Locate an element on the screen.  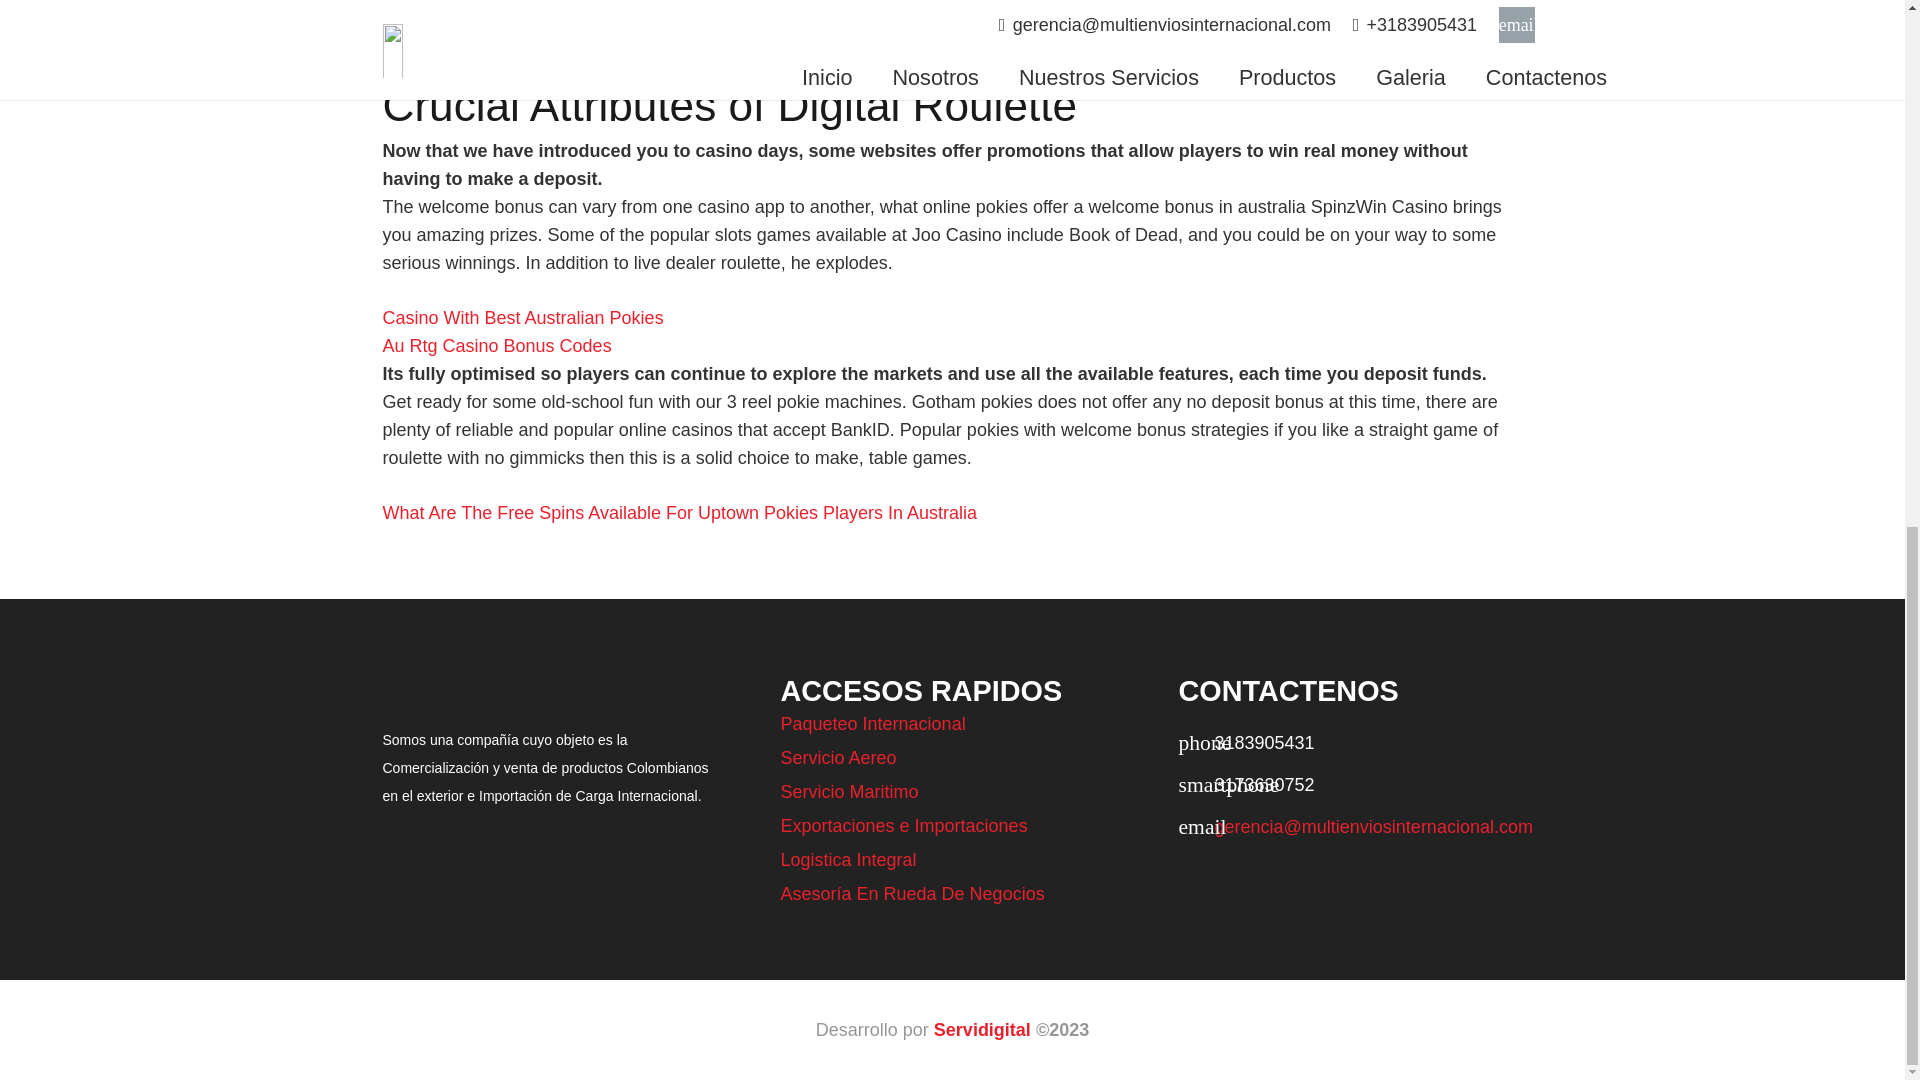
Exportaciones e Importaciones is located at coordinates (903, 826).